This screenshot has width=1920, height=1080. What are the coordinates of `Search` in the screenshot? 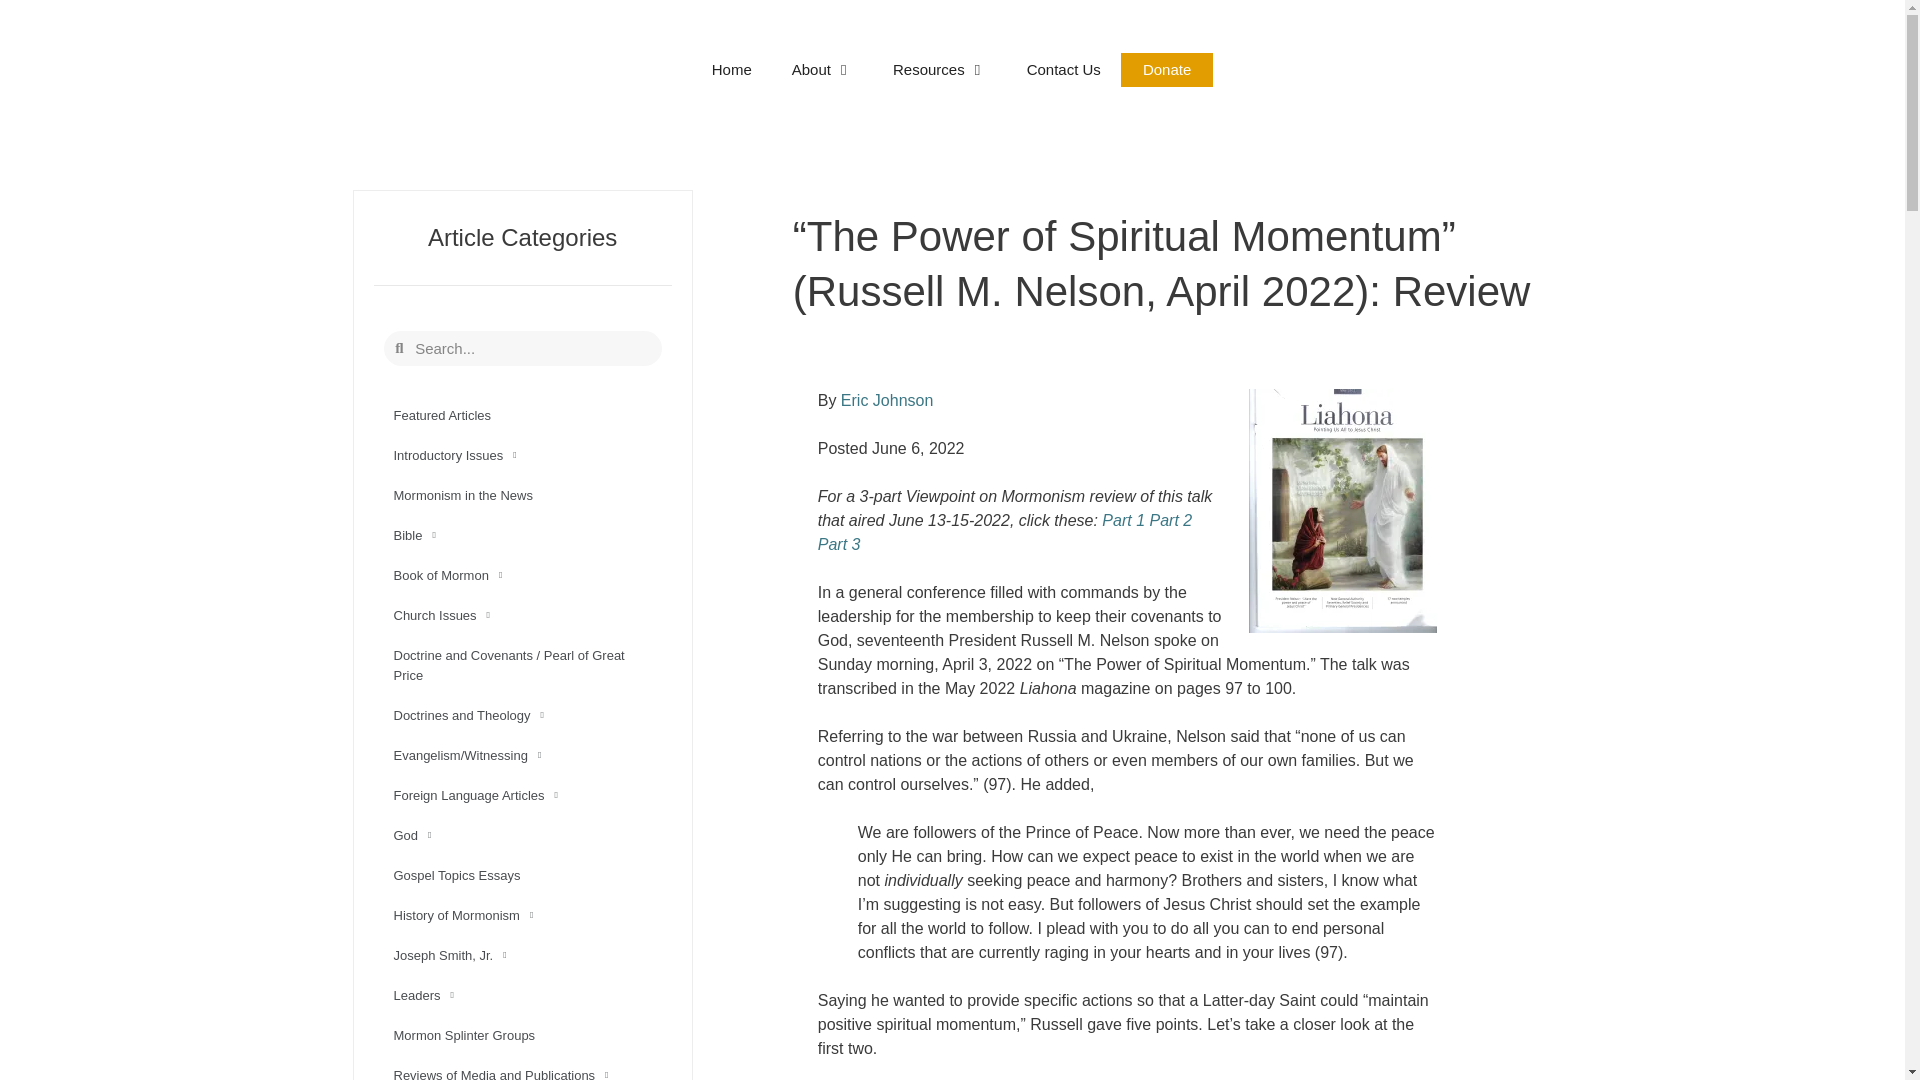 It's located at (532, 348).